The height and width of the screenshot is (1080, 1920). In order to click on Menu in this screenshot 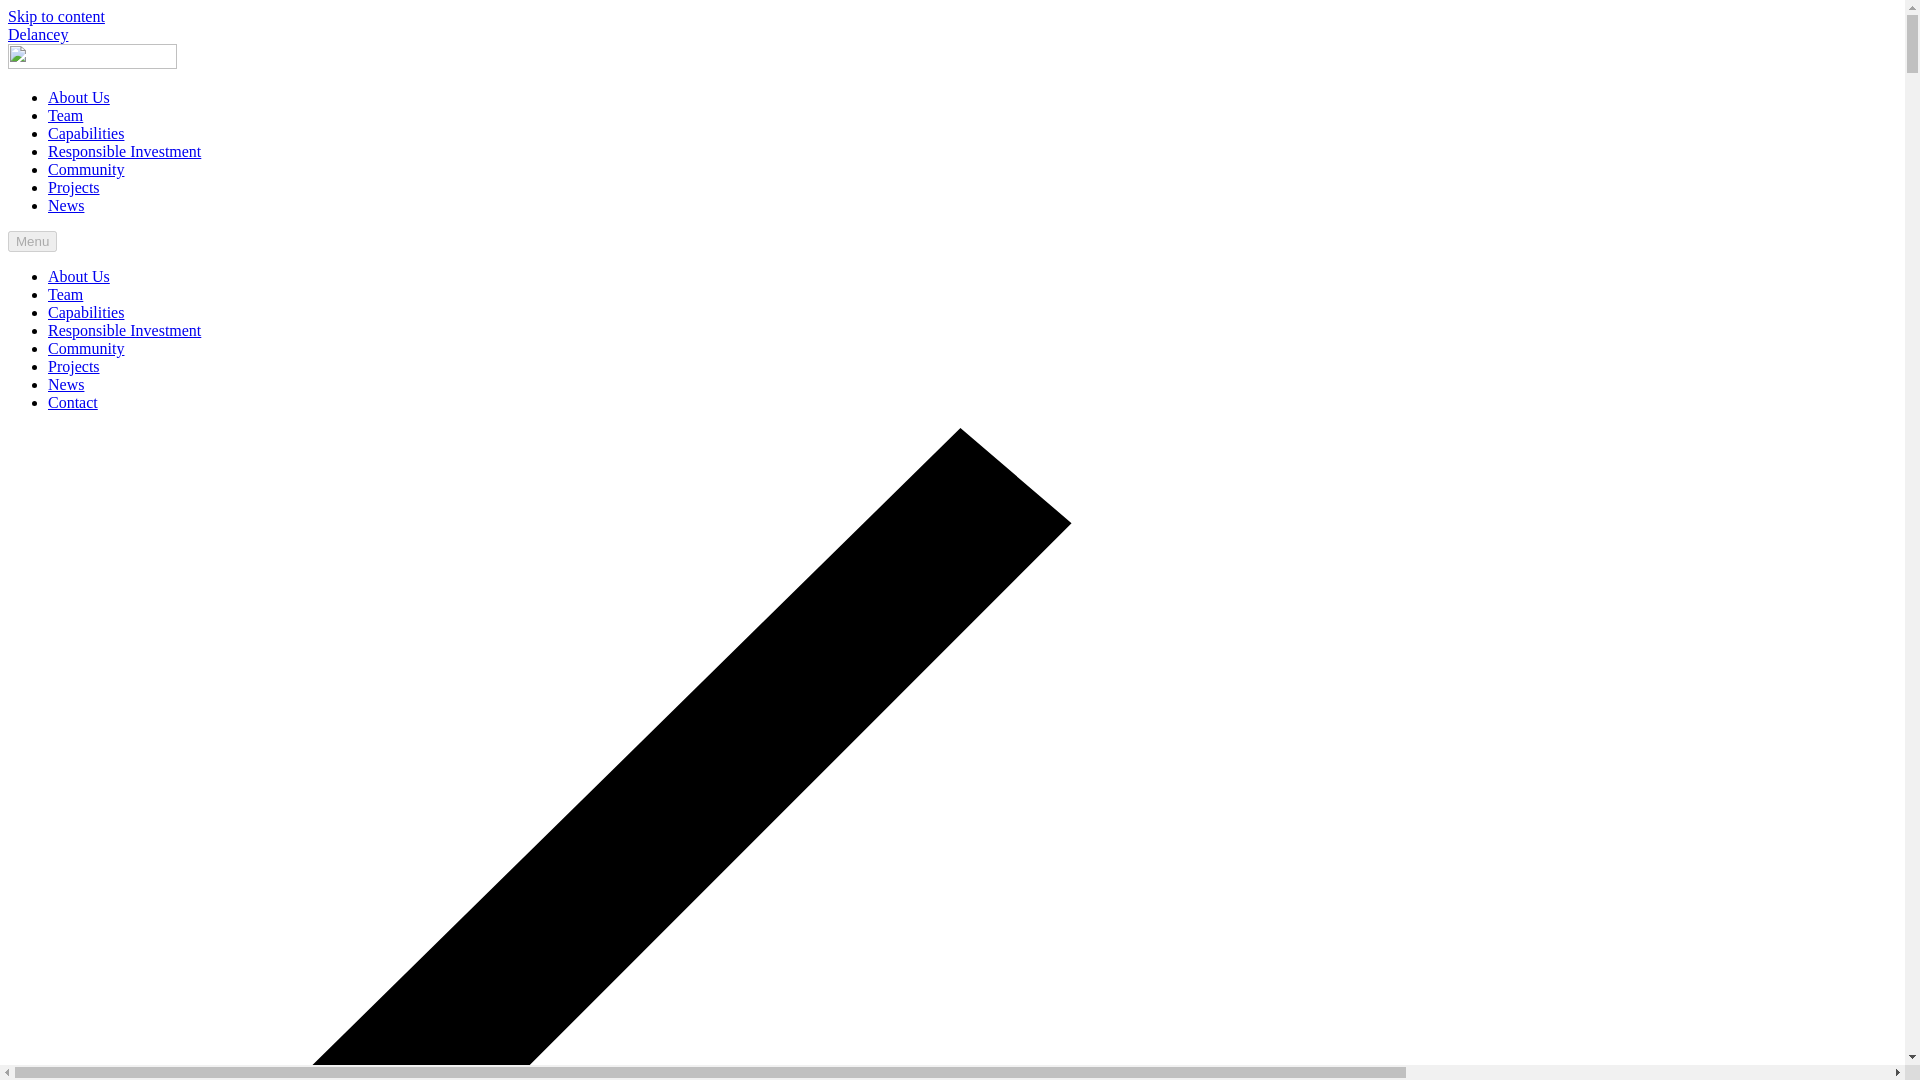, I will do `click(32, 241)`.